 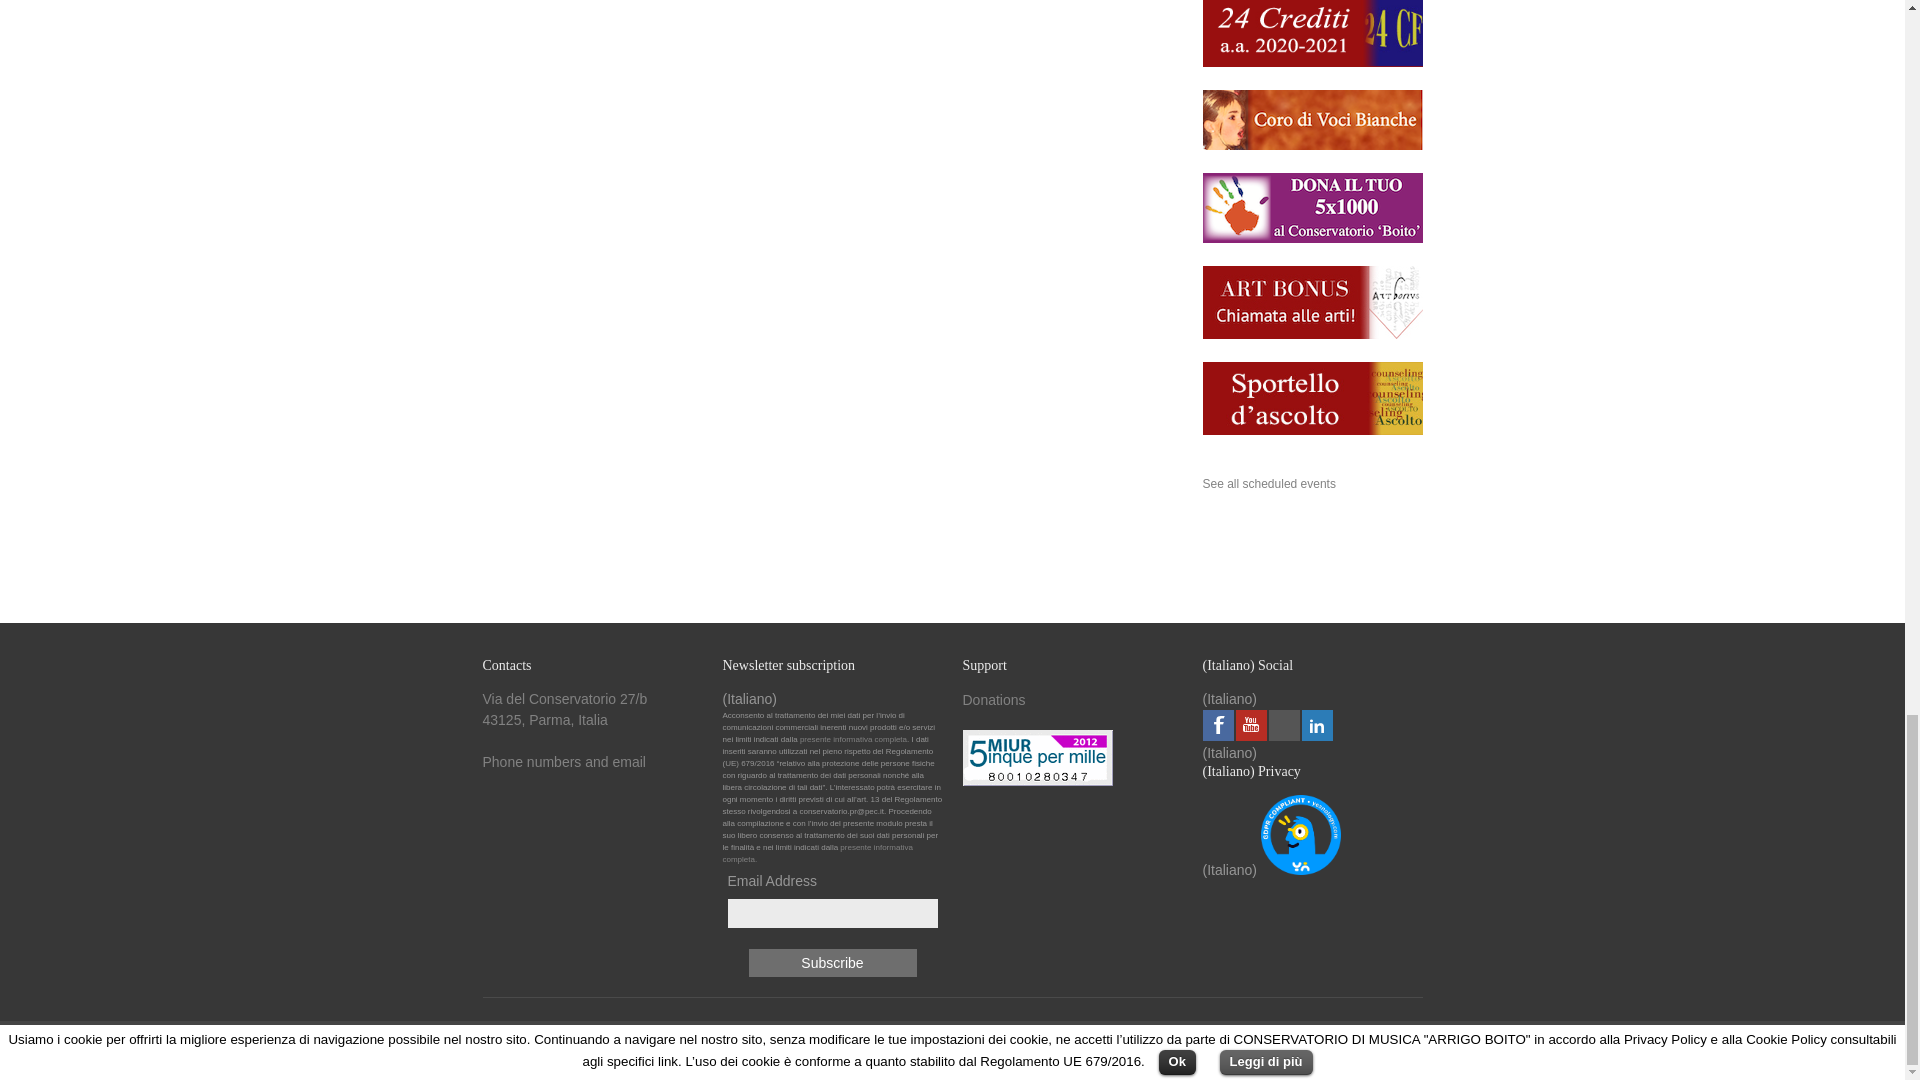 I want to click on Coro di voci bianche, so click(x=1312, y=146).